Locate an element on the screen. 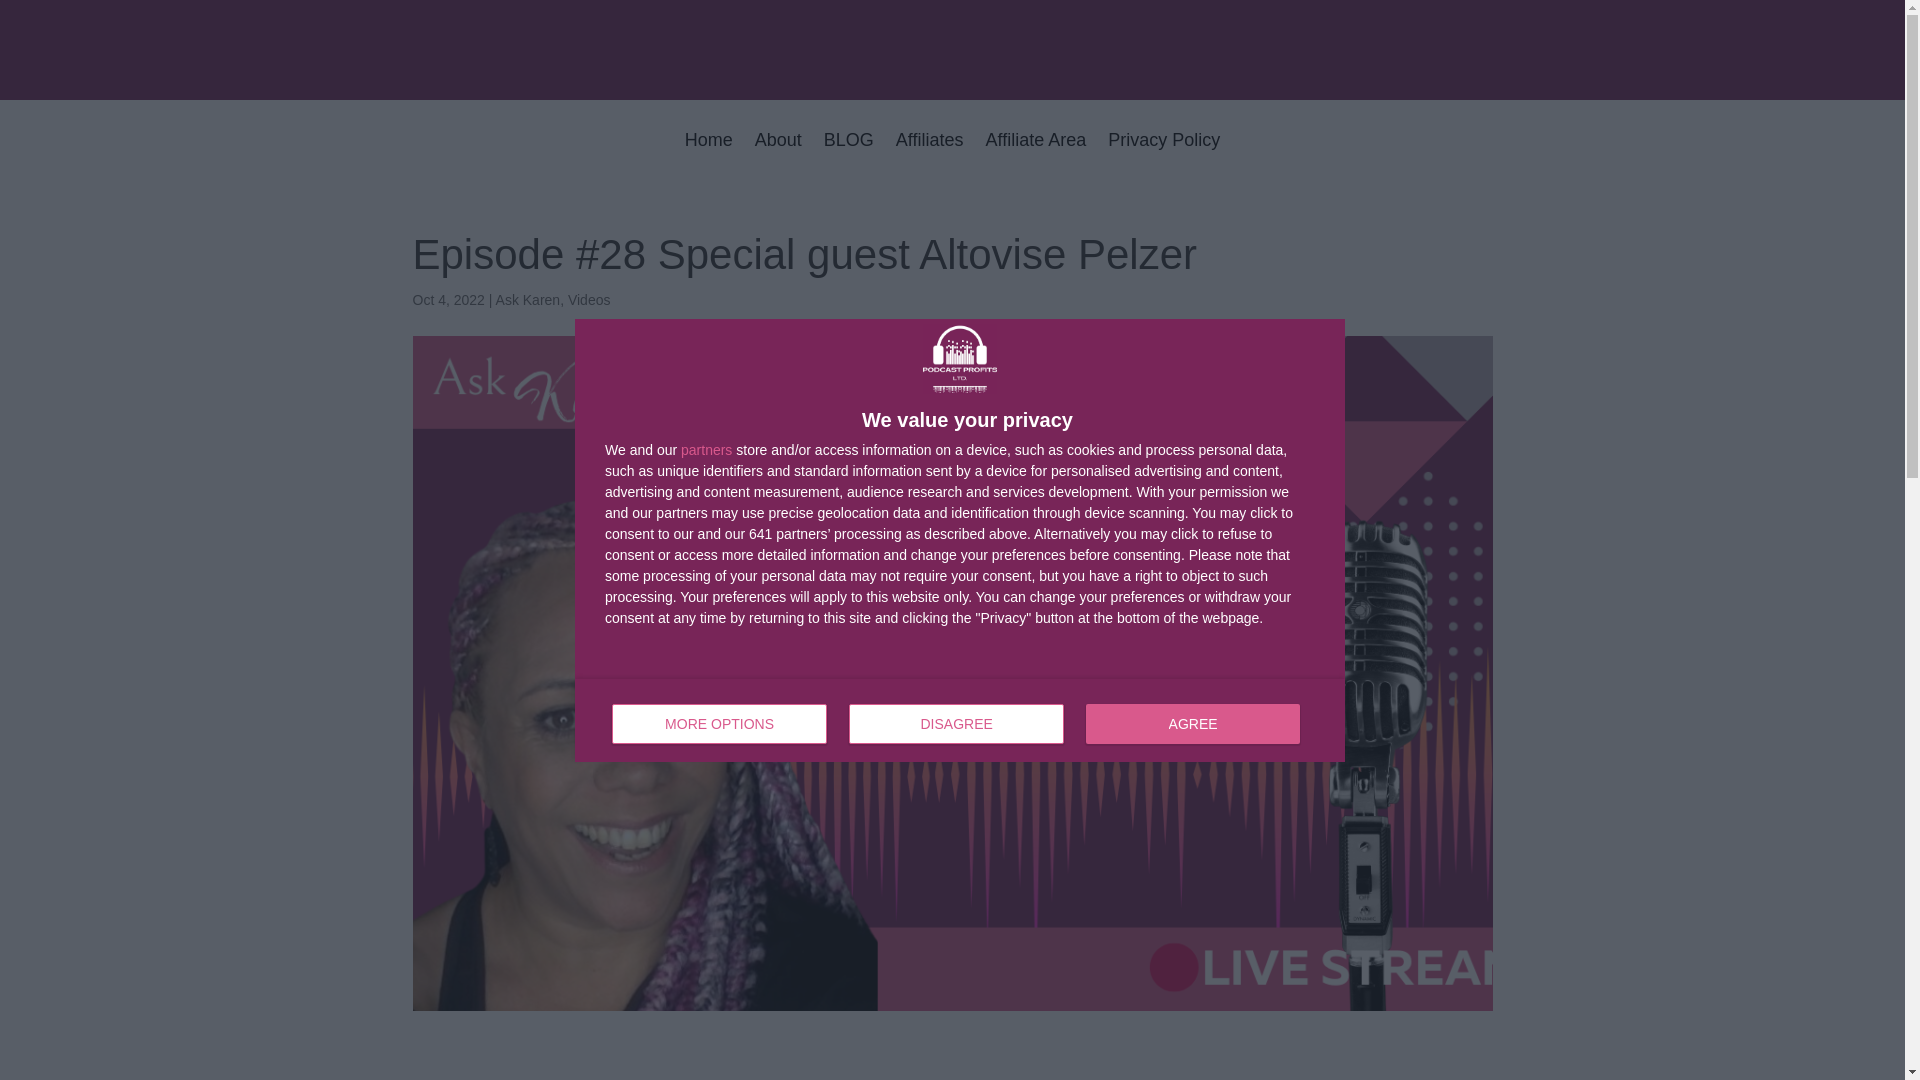 This screenshot has height=1080, width=1920. MORE OPTIONS is located at coordinates (720, 724).